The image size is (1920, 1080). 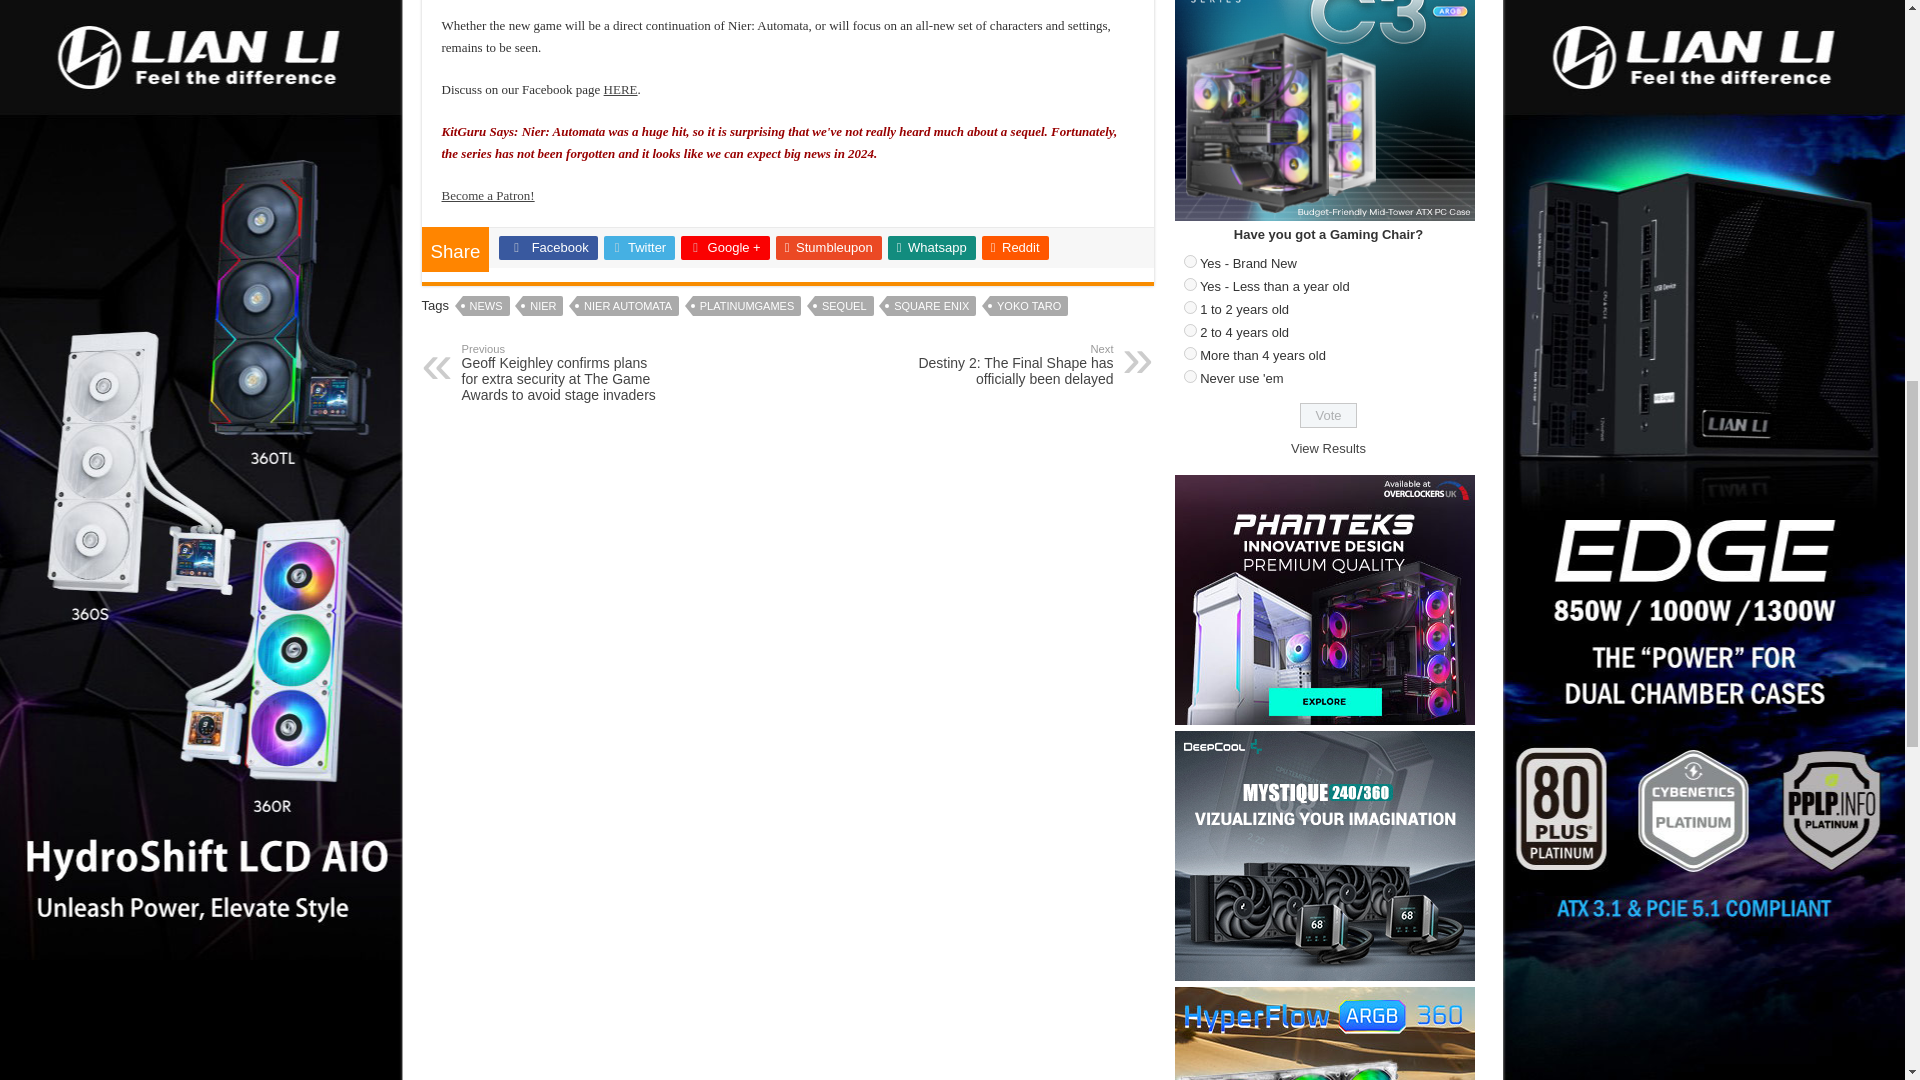 I want to click on 1376, so click(x=1190, y=330).